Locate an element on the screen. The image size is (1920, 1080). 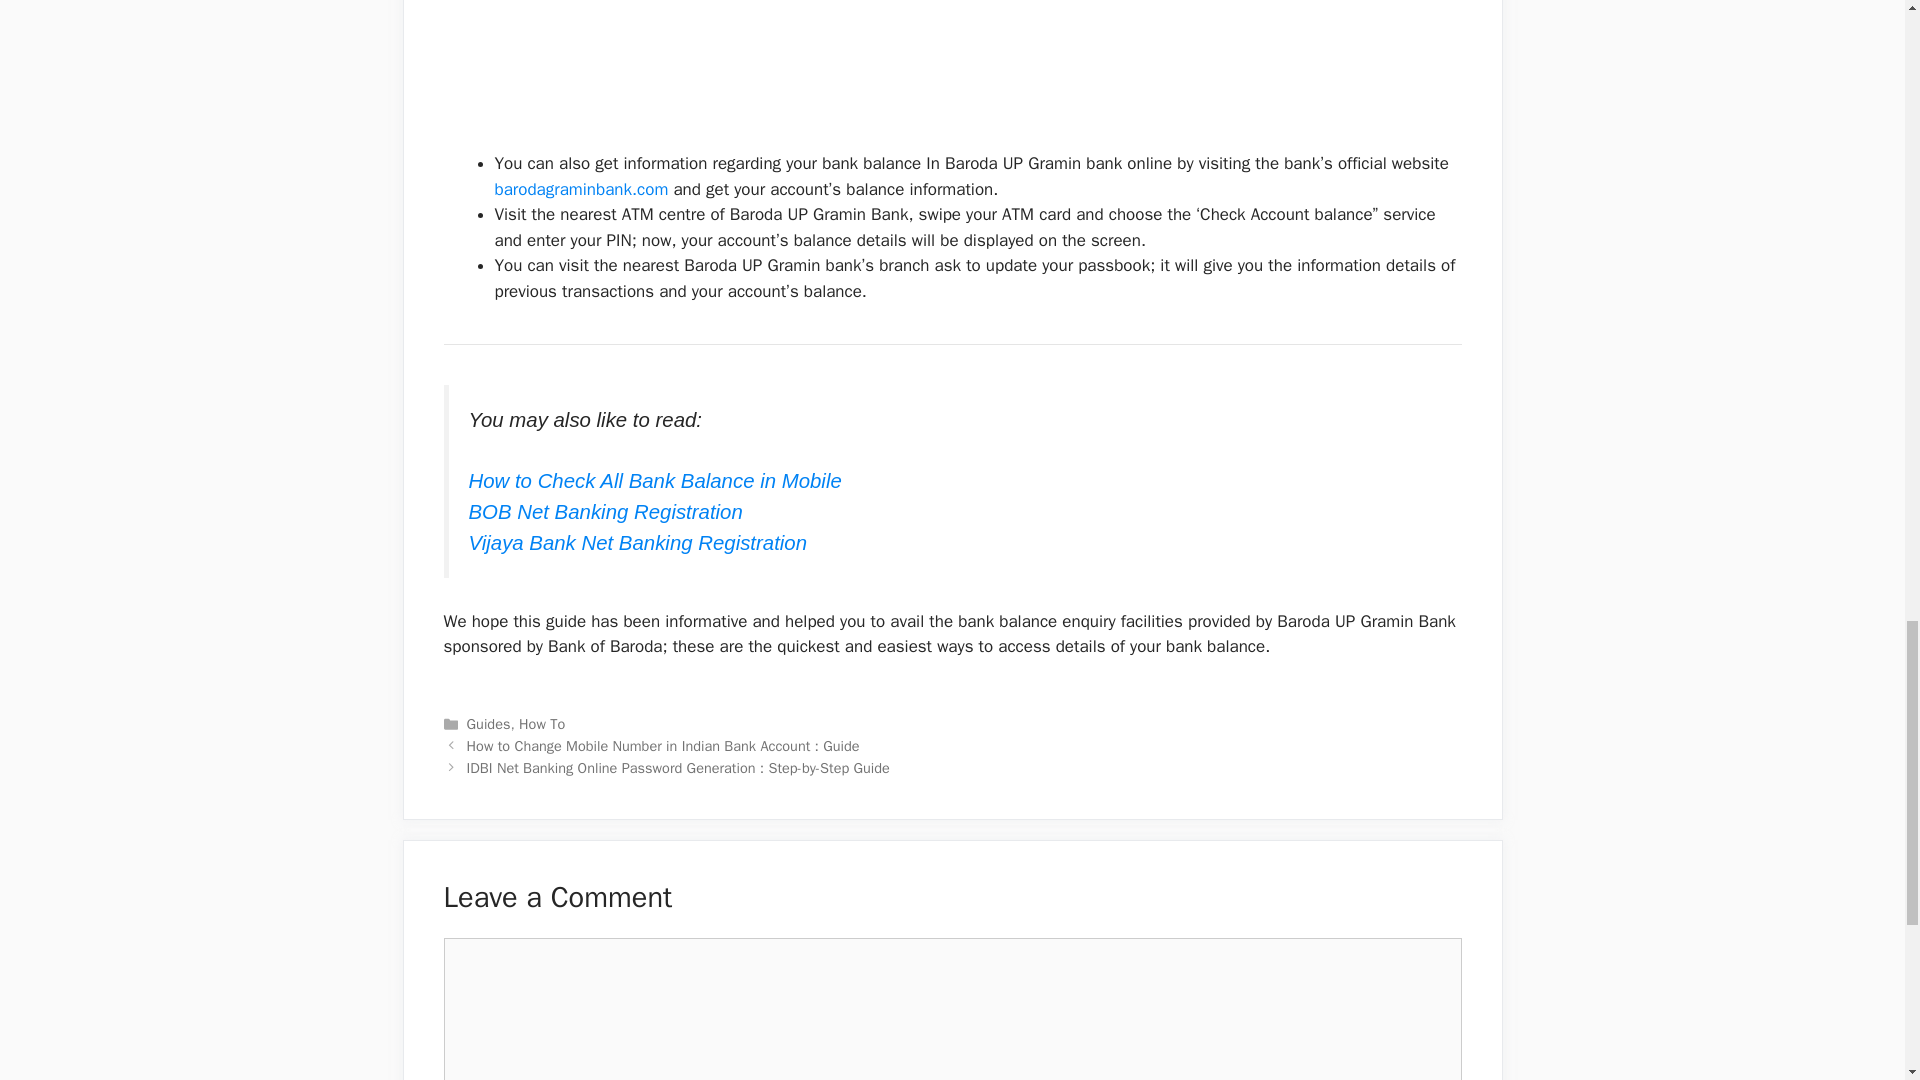
How to Check All Bank Balance in Mobile is located at coordinates (654, 480).